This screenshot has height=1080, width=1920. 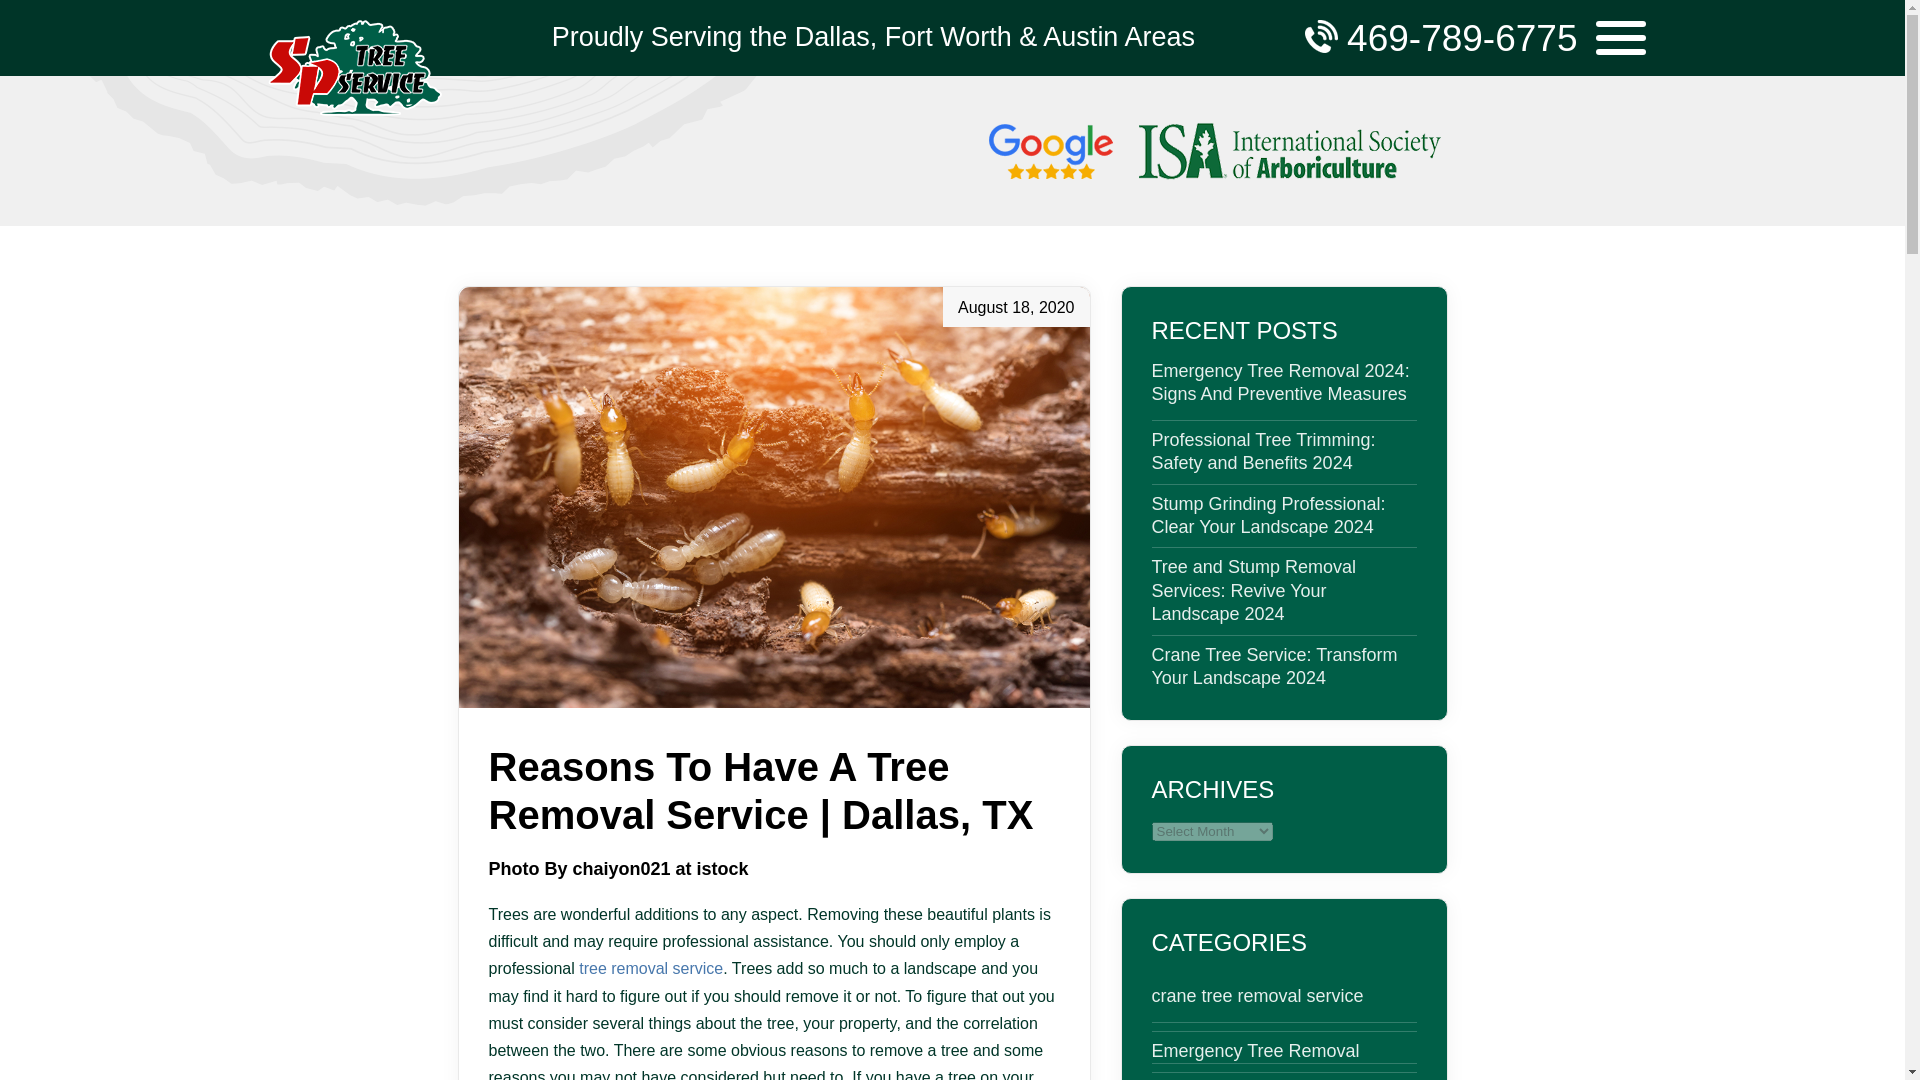 I want to click on 469-789-6775, so click(x=1471, y=48).